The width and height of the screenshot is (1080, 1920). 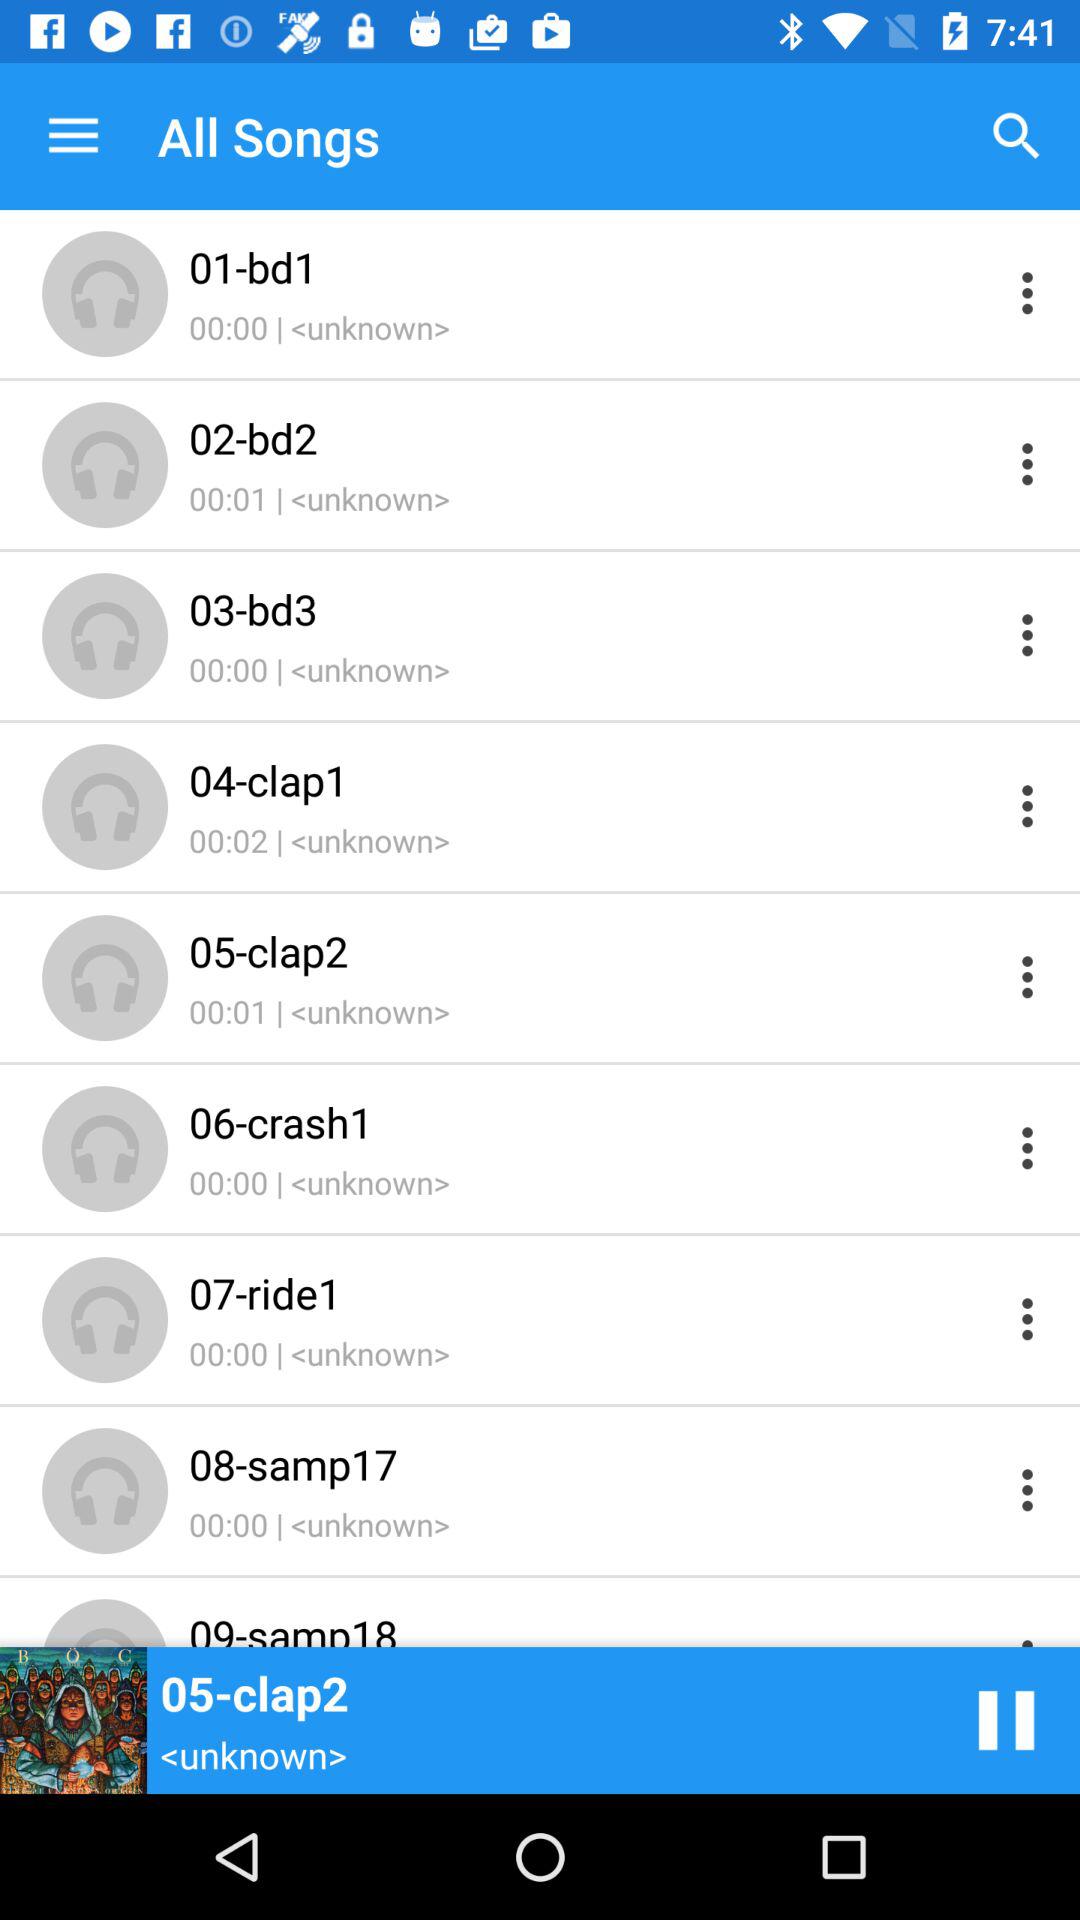 What do you see at coordinates (592, 780) in the screenshot?
I see `click the item above 00:02 | <unknown>` at bounding box center [592, 780].